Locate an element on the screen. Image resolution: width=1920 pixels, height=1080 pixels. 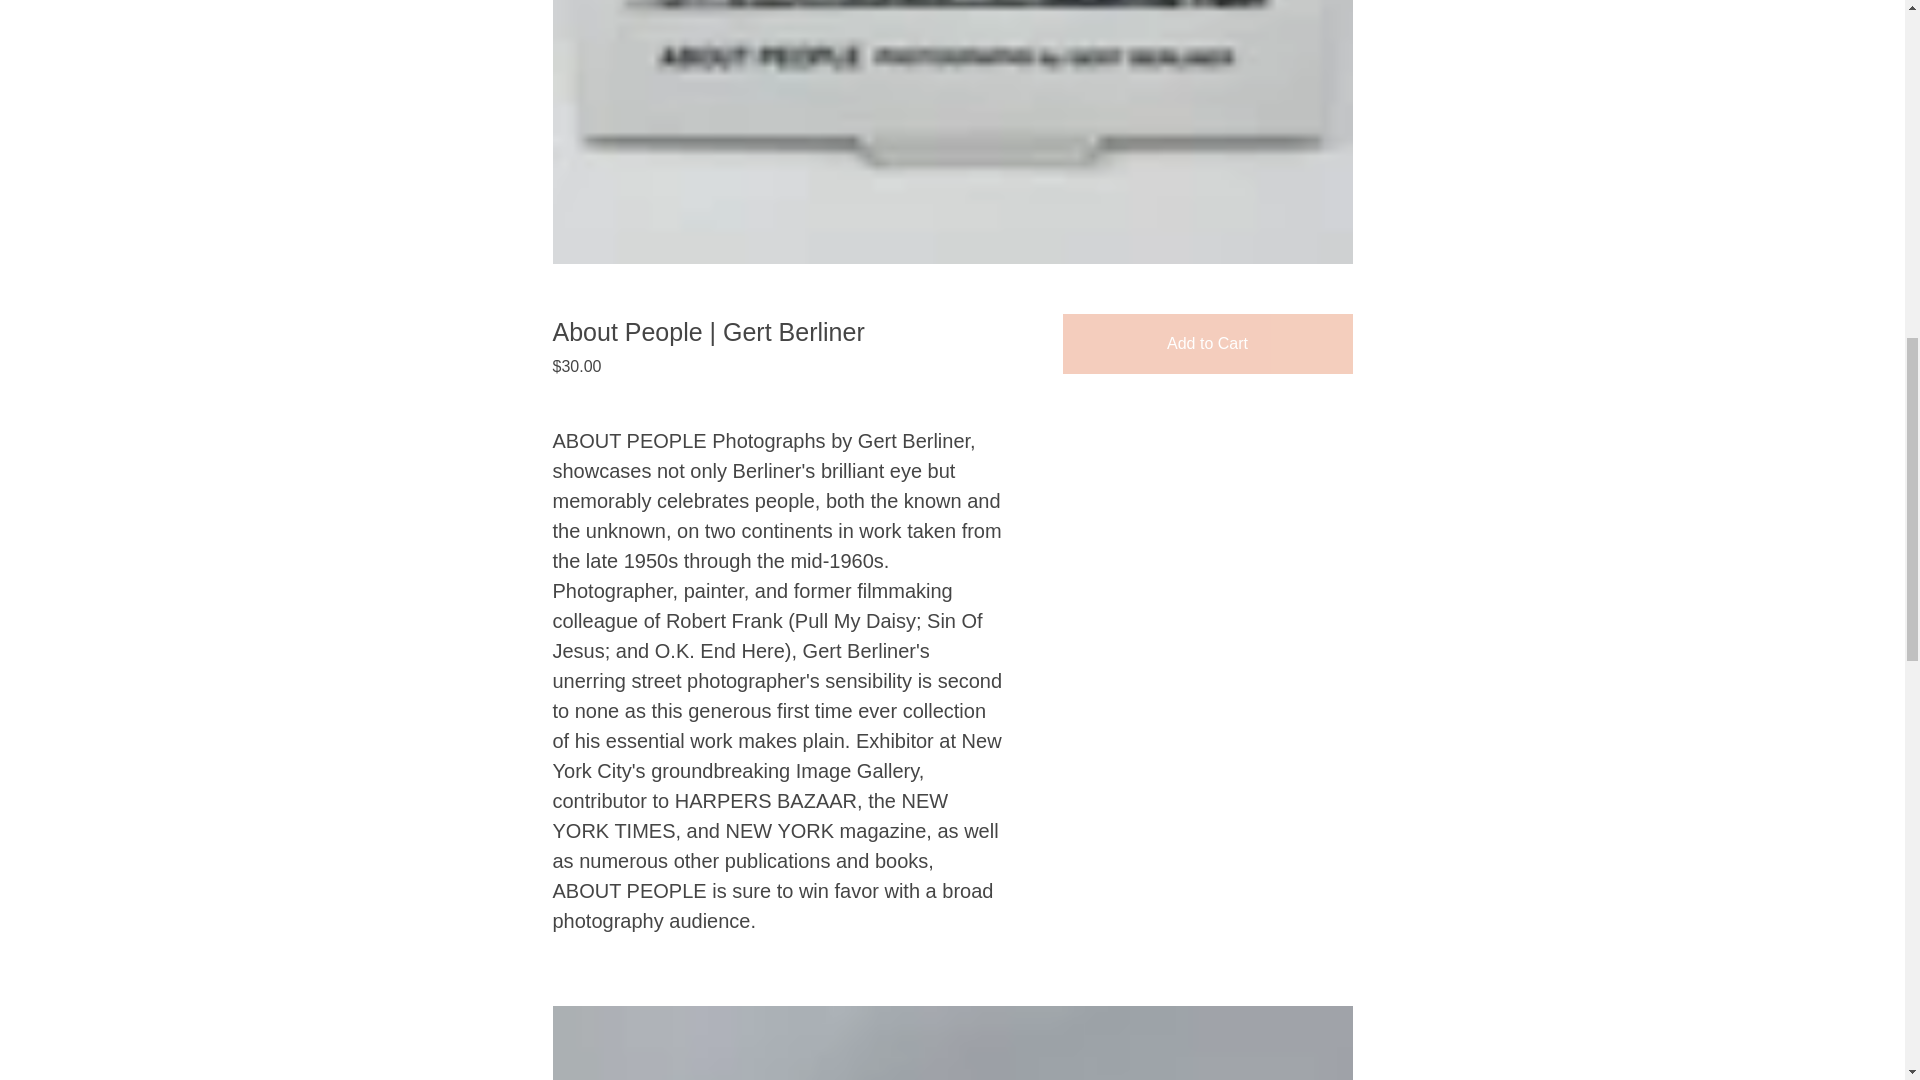
Add to Cart is located at coordinates (1206, 344).